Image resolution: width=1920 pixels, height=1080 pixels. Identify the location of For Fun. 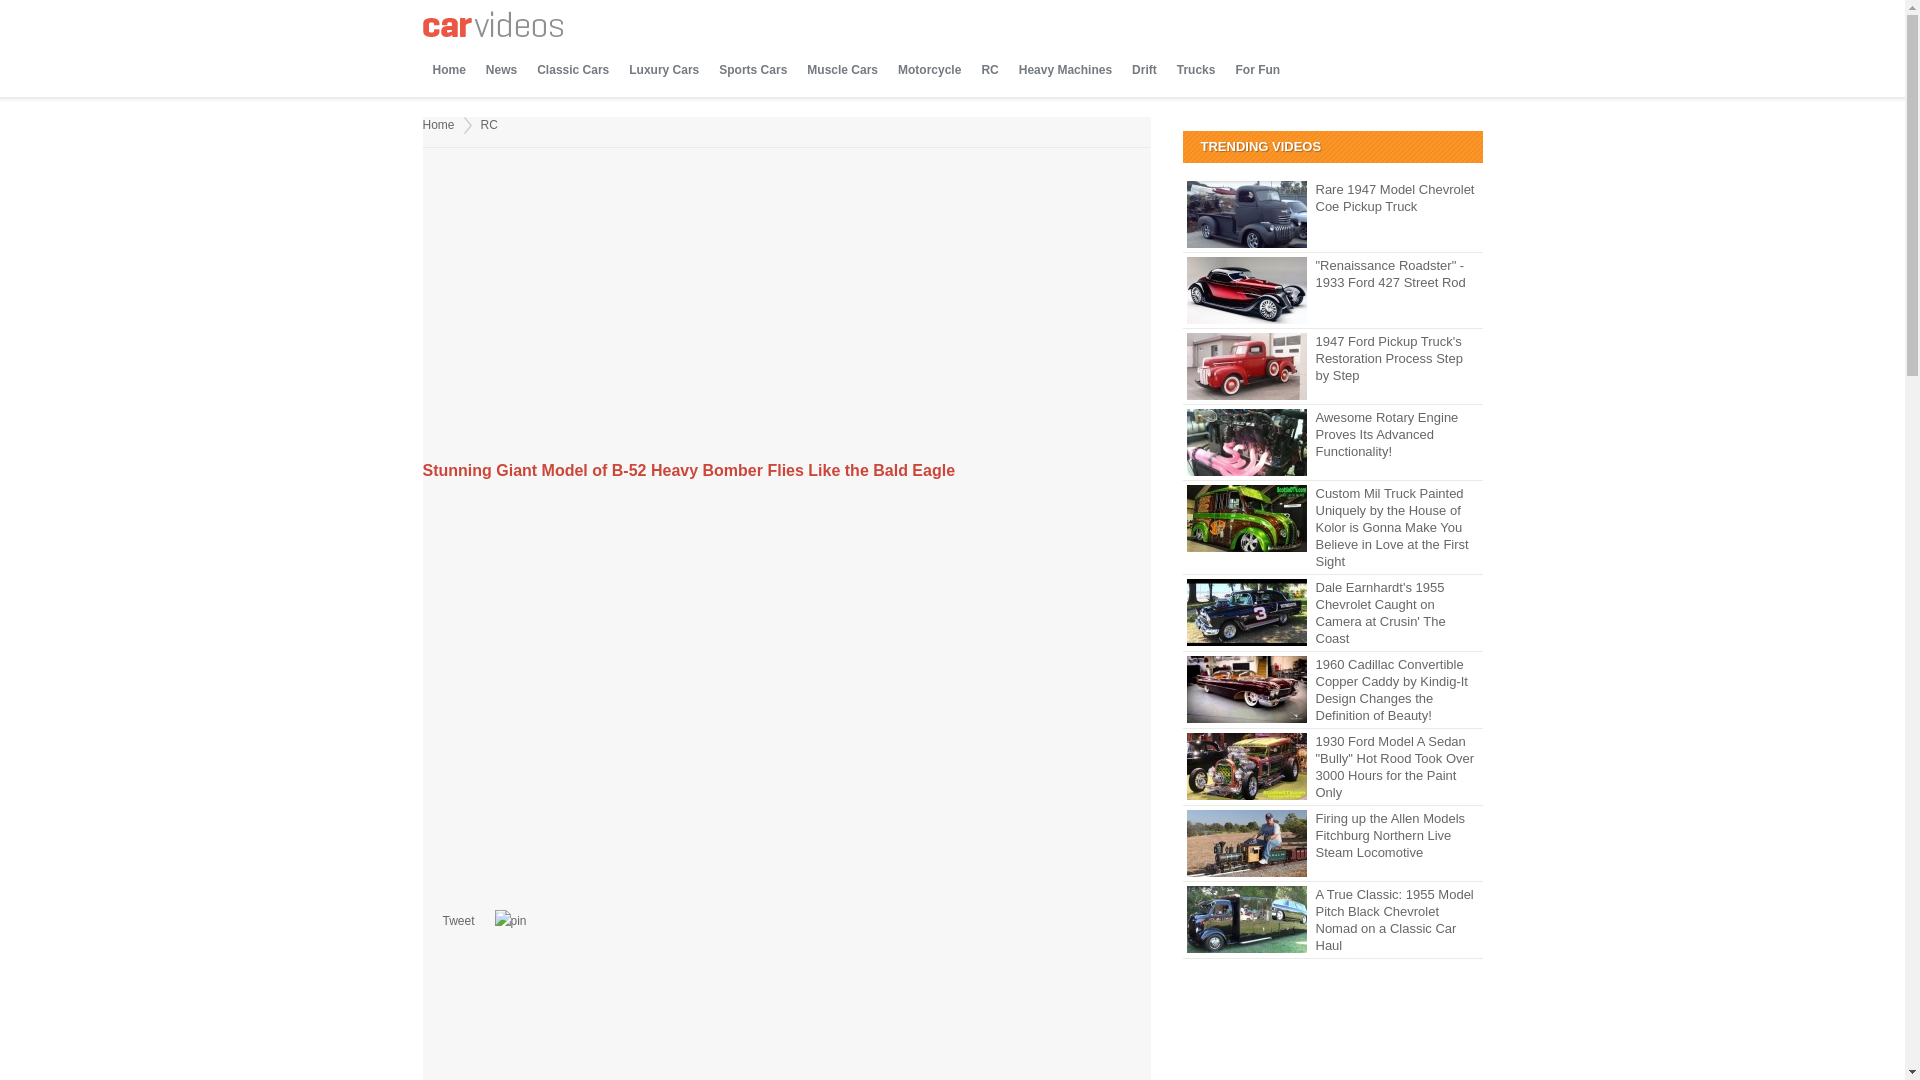
(1257, 70).